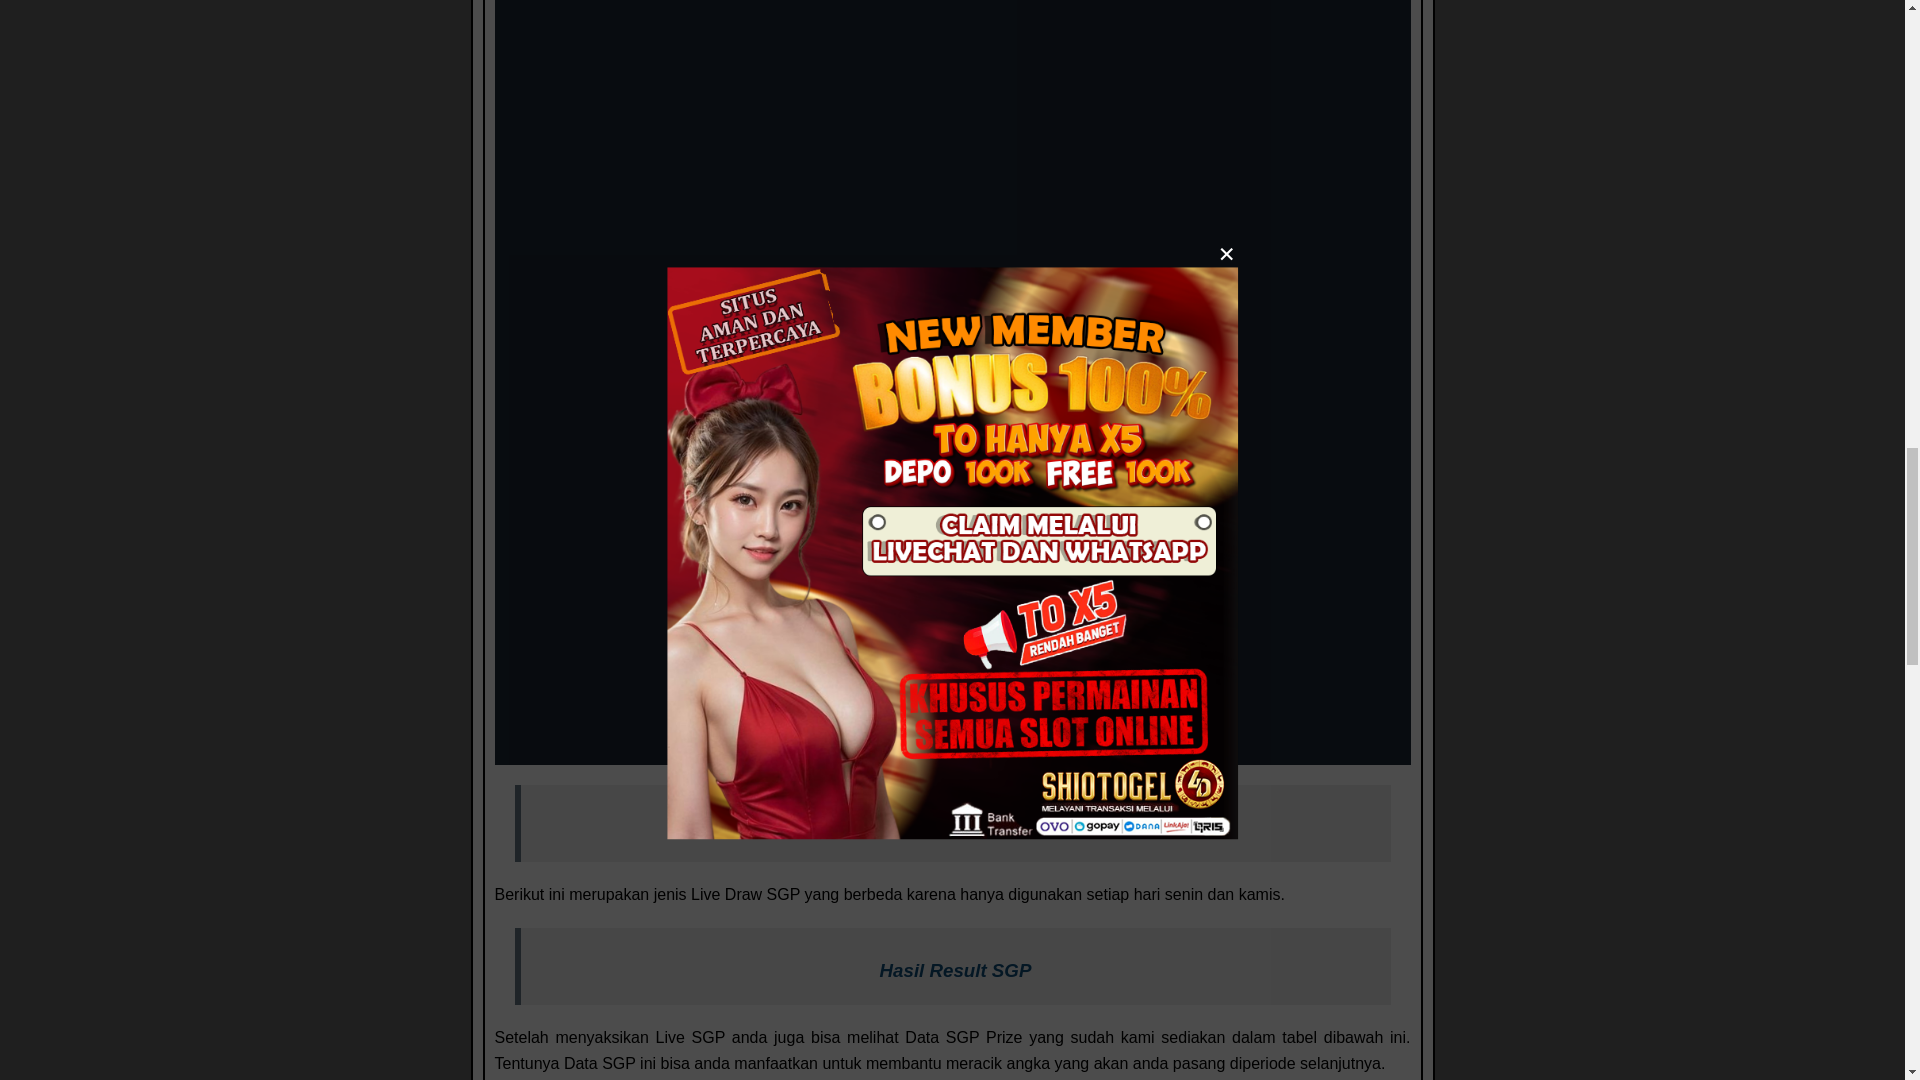  Describe the element at coordinates (954, 970) in the screenshot. I see `Hasil Result SGP` at that location.